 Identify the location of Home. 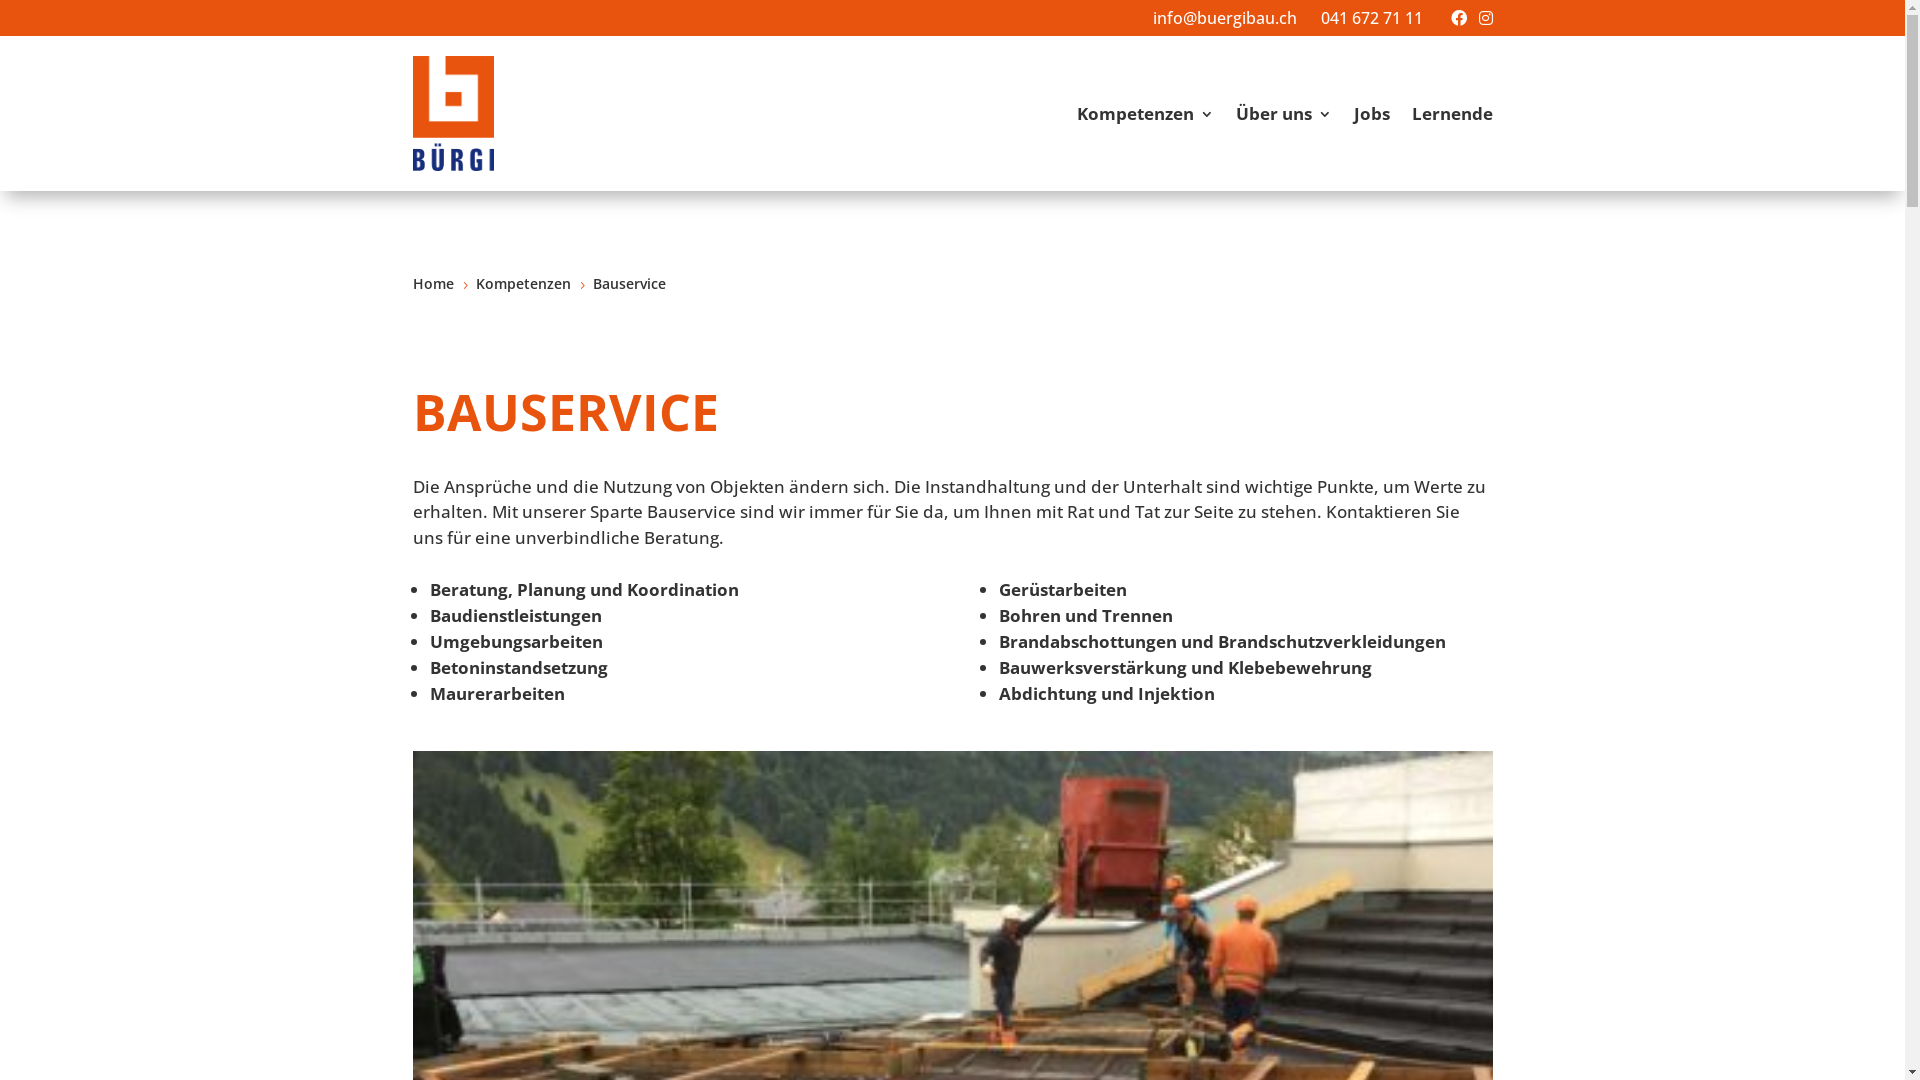
(432, 284).